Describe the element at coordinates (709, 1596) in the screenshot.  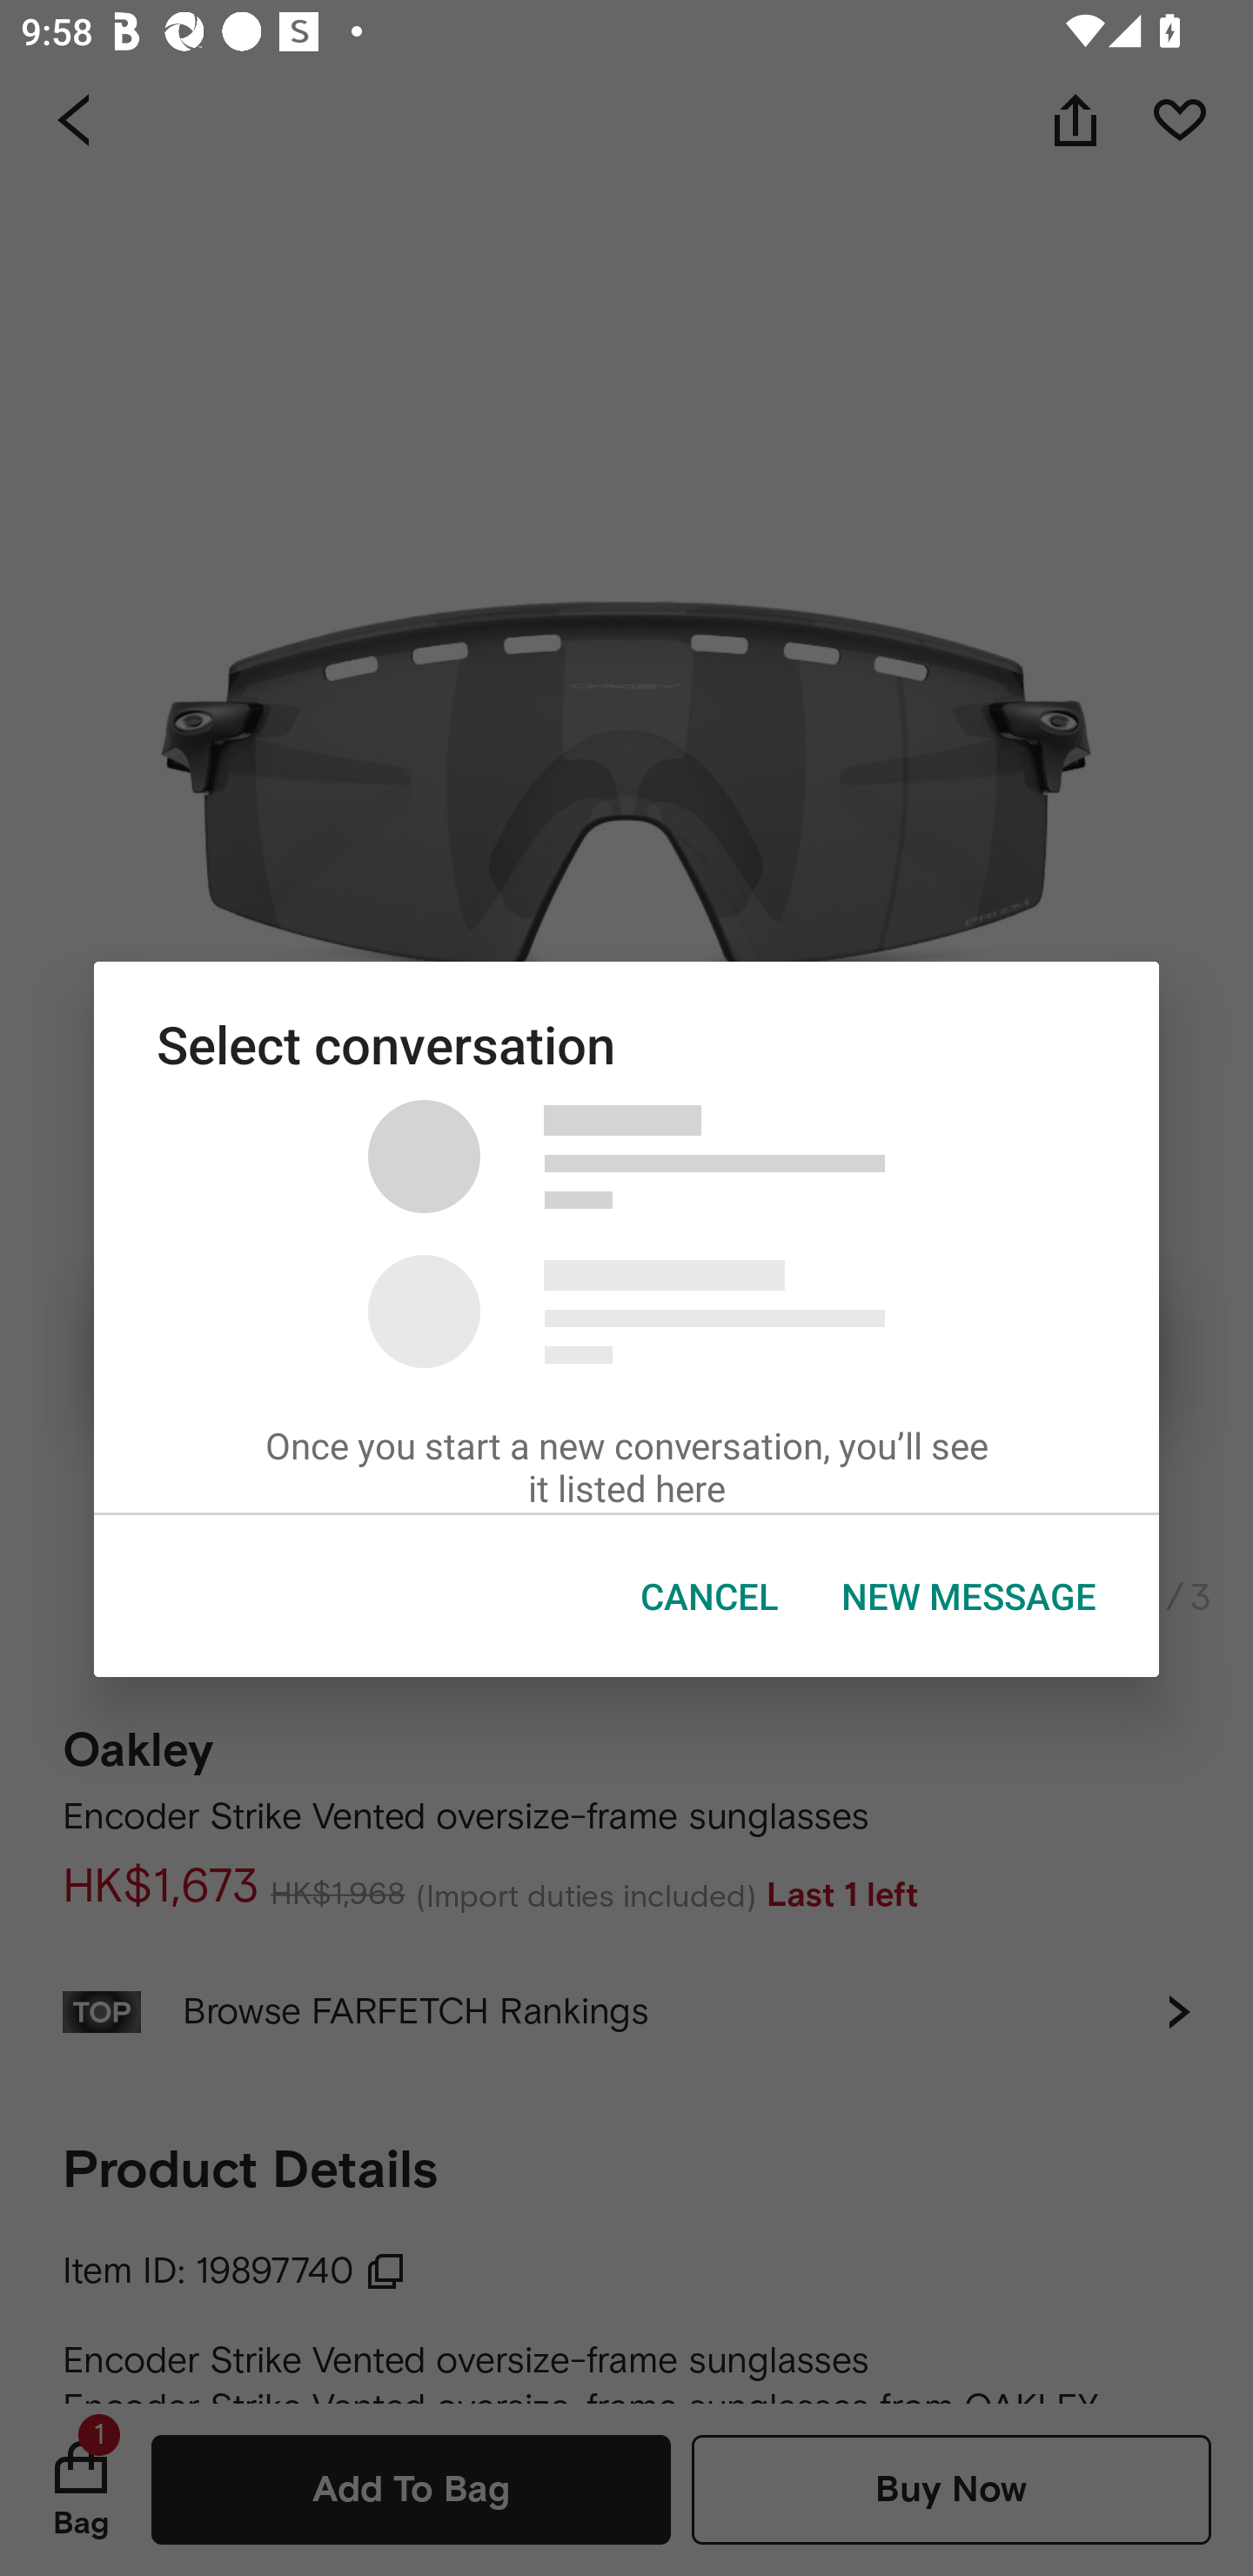
I see `CANCEL` at that location.